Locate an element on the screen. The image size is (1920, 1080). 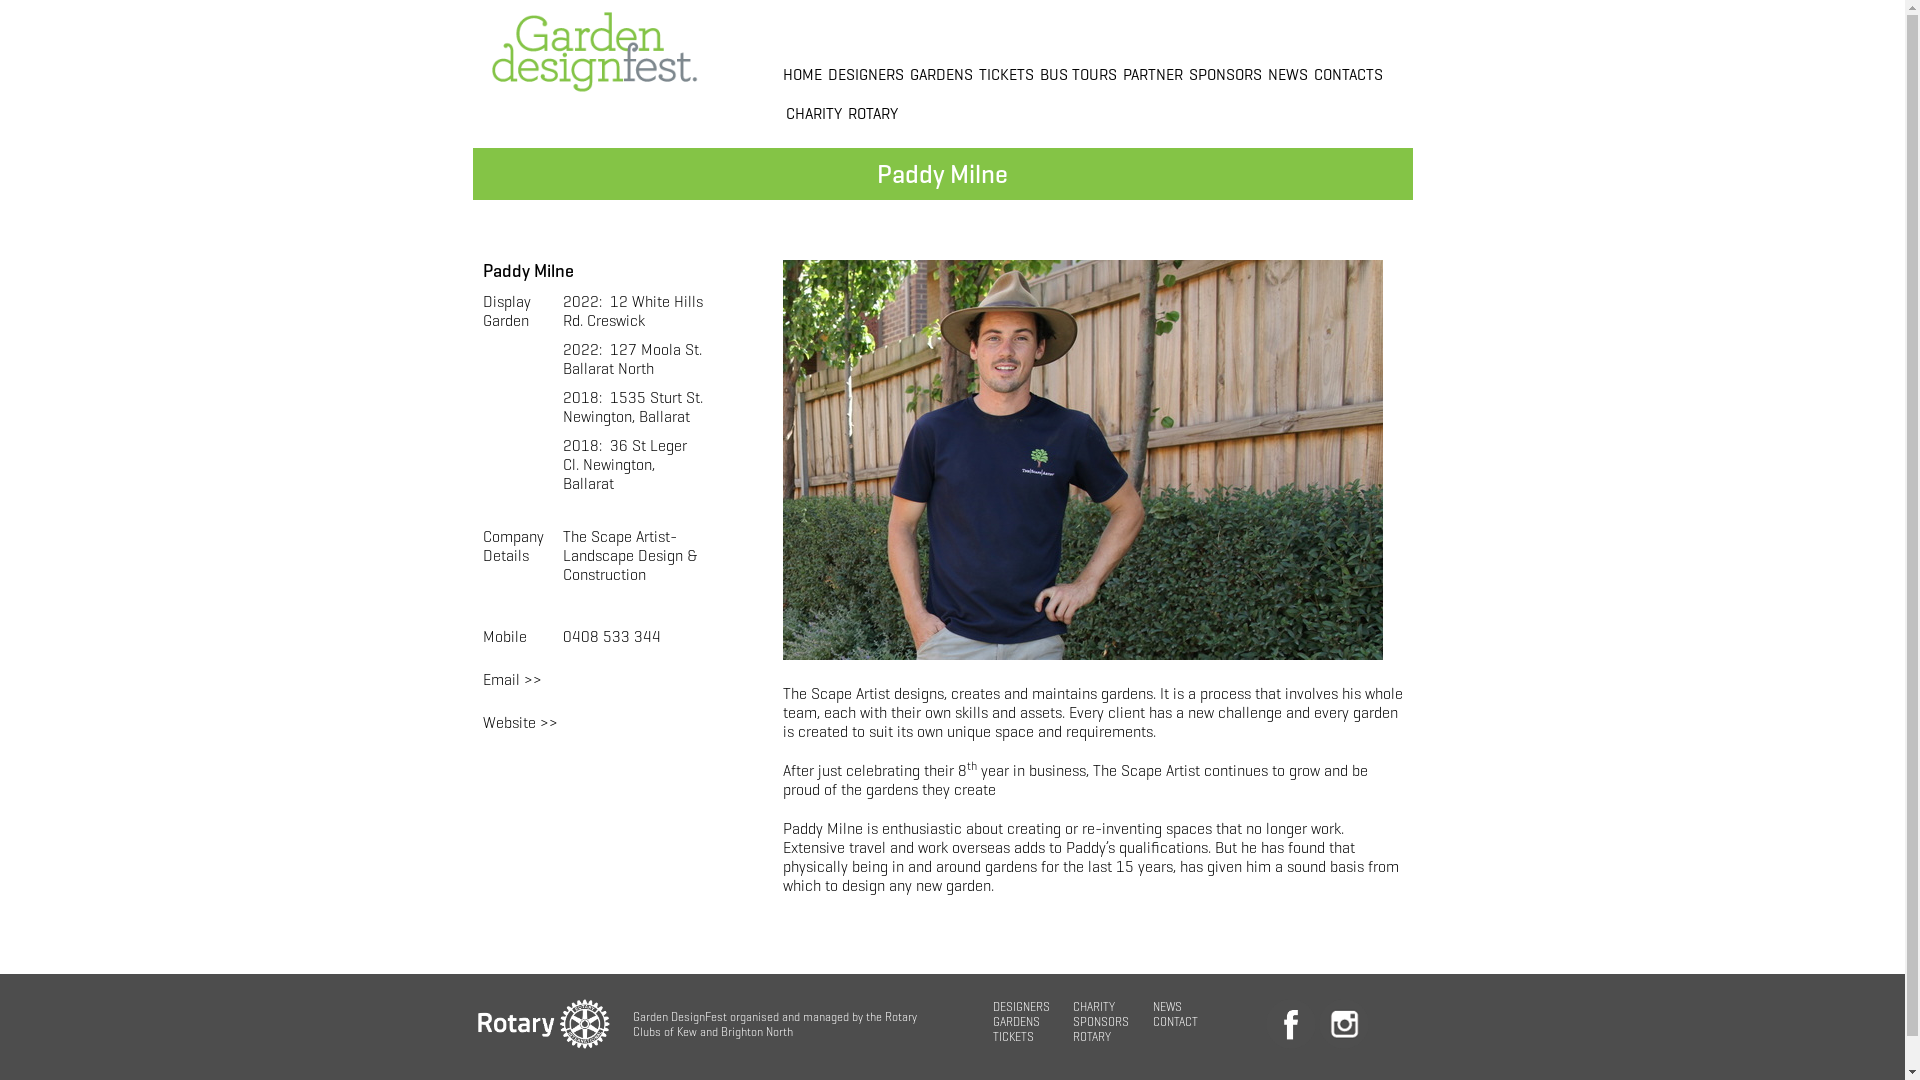
CONTACTS is located at coordinates (1348, 74).